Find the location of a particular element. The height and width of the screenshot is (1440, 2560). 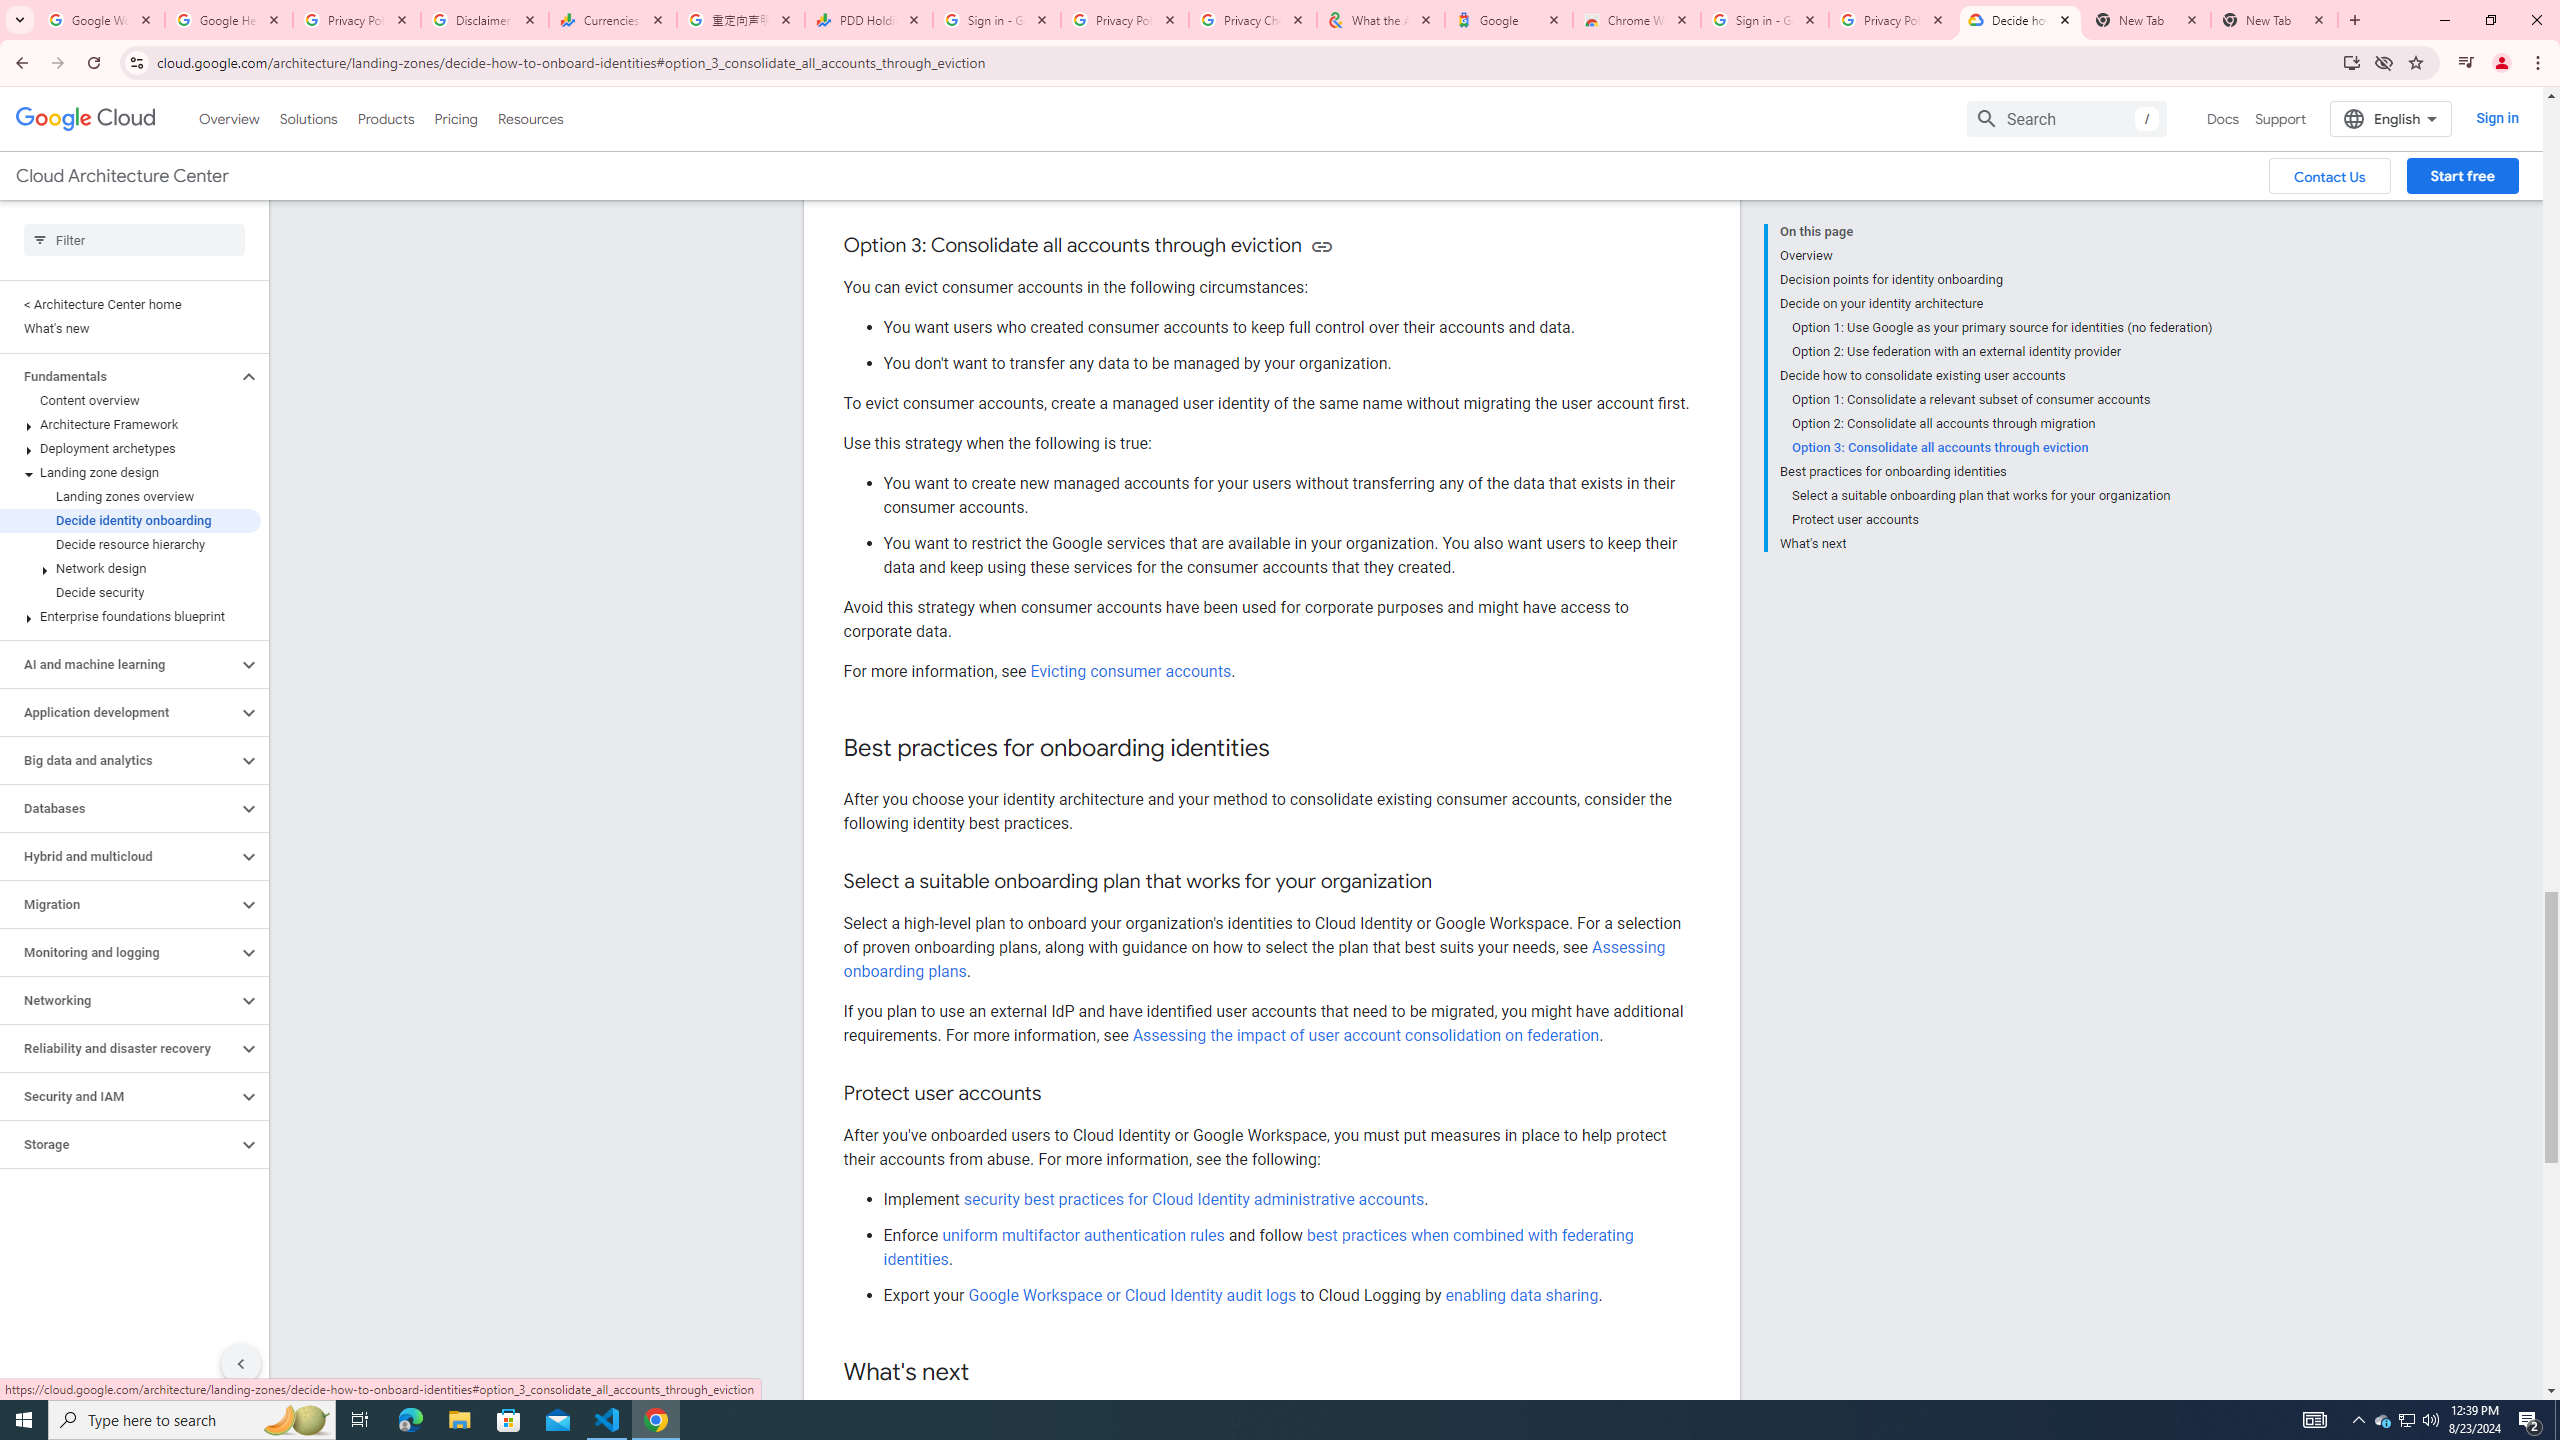

New Tab is located at coordinates (2274, 20).